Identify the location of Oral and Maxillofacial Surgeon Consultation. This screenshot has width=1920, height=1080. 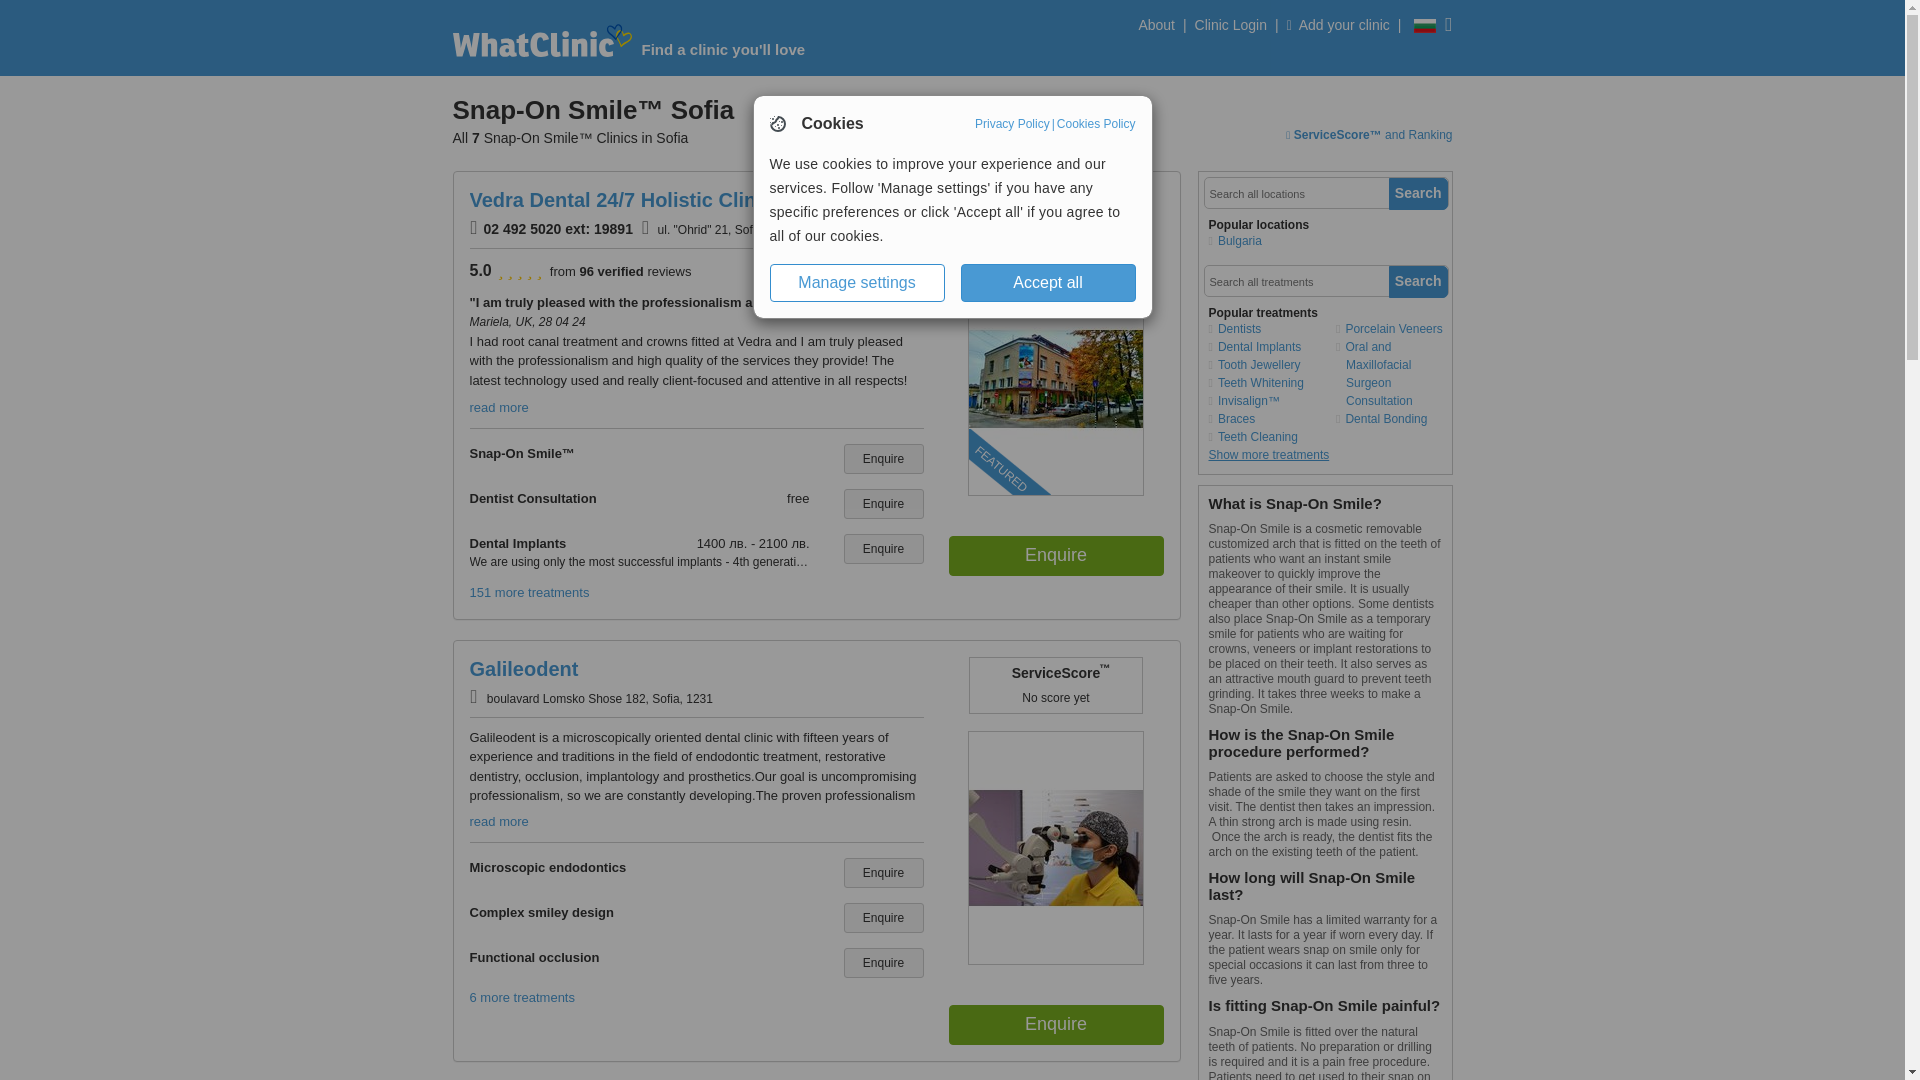
(1394, 374).